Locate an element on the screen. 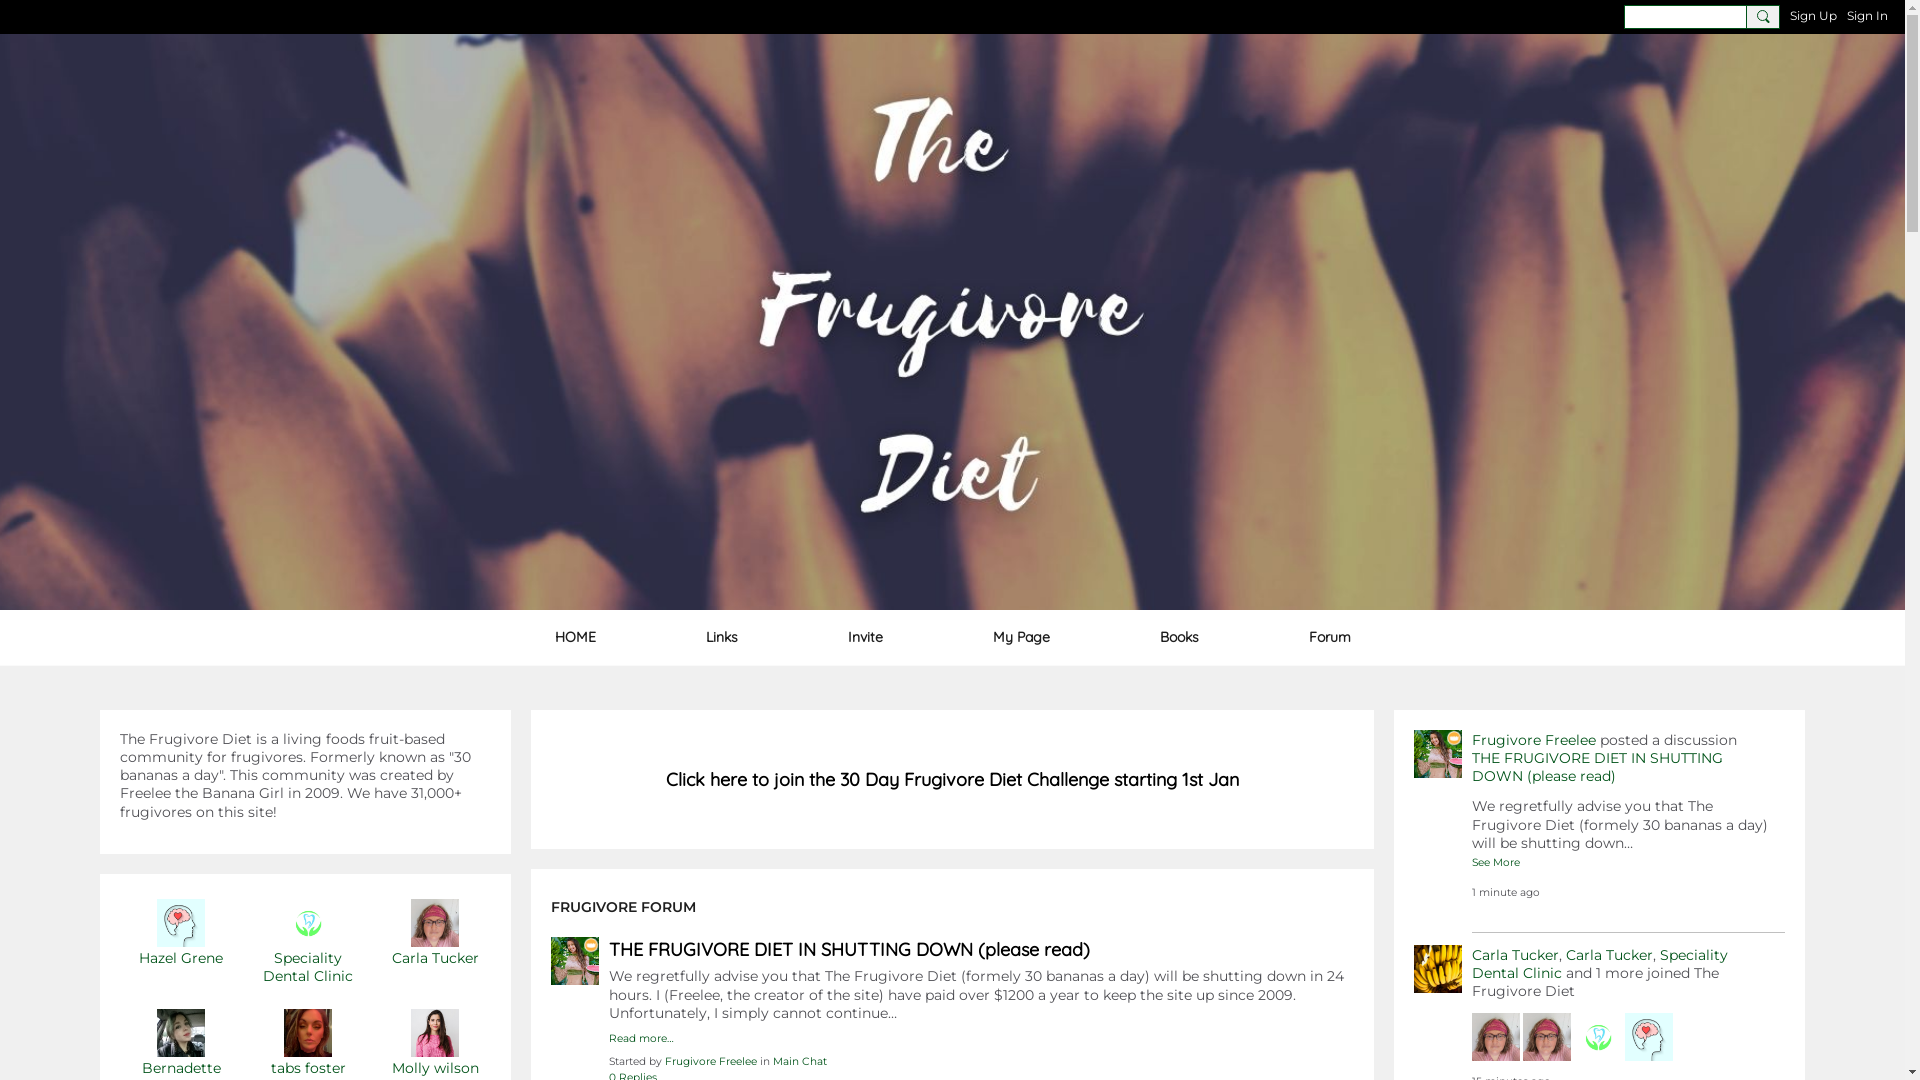 This screenshot has height=1080, width=1920. Carla Tucker is located at coordinates (435, 923).